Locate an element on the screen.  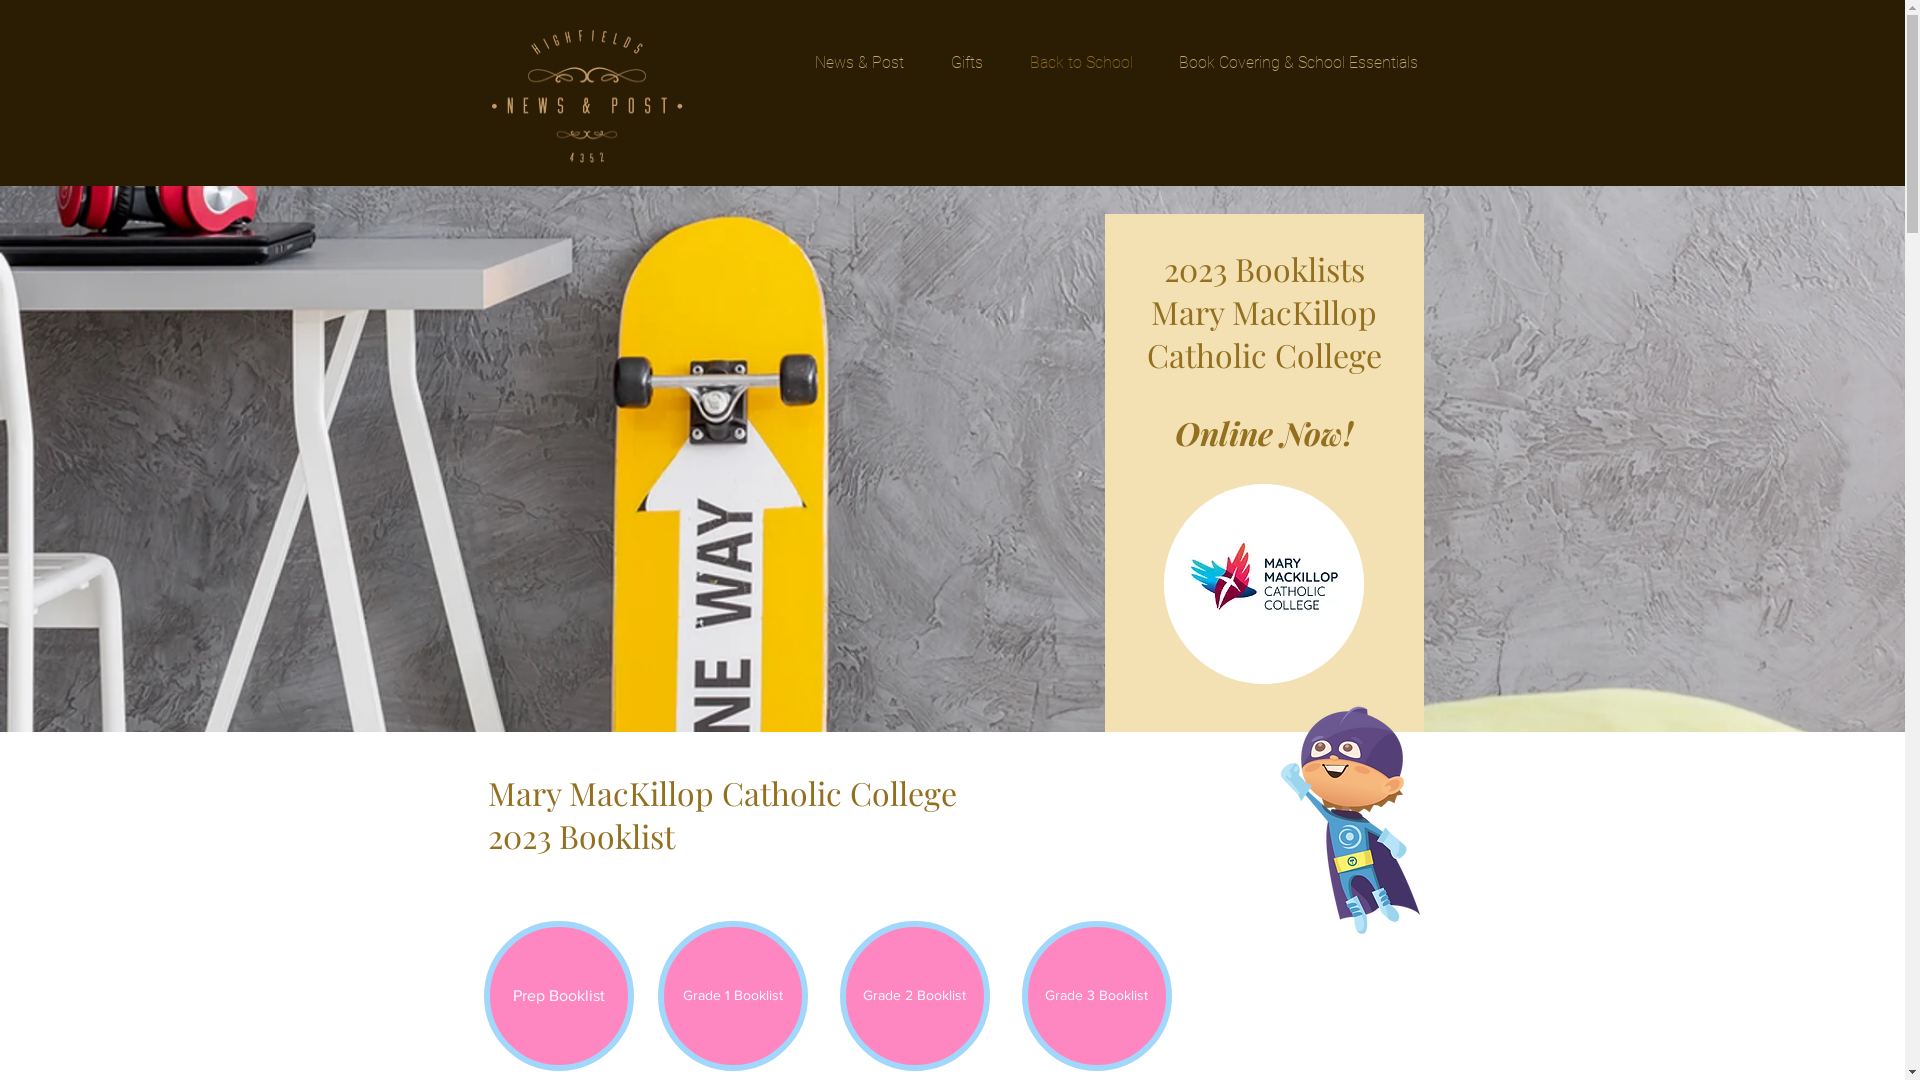
Prep Booklist is located at coordinates (559, 996).